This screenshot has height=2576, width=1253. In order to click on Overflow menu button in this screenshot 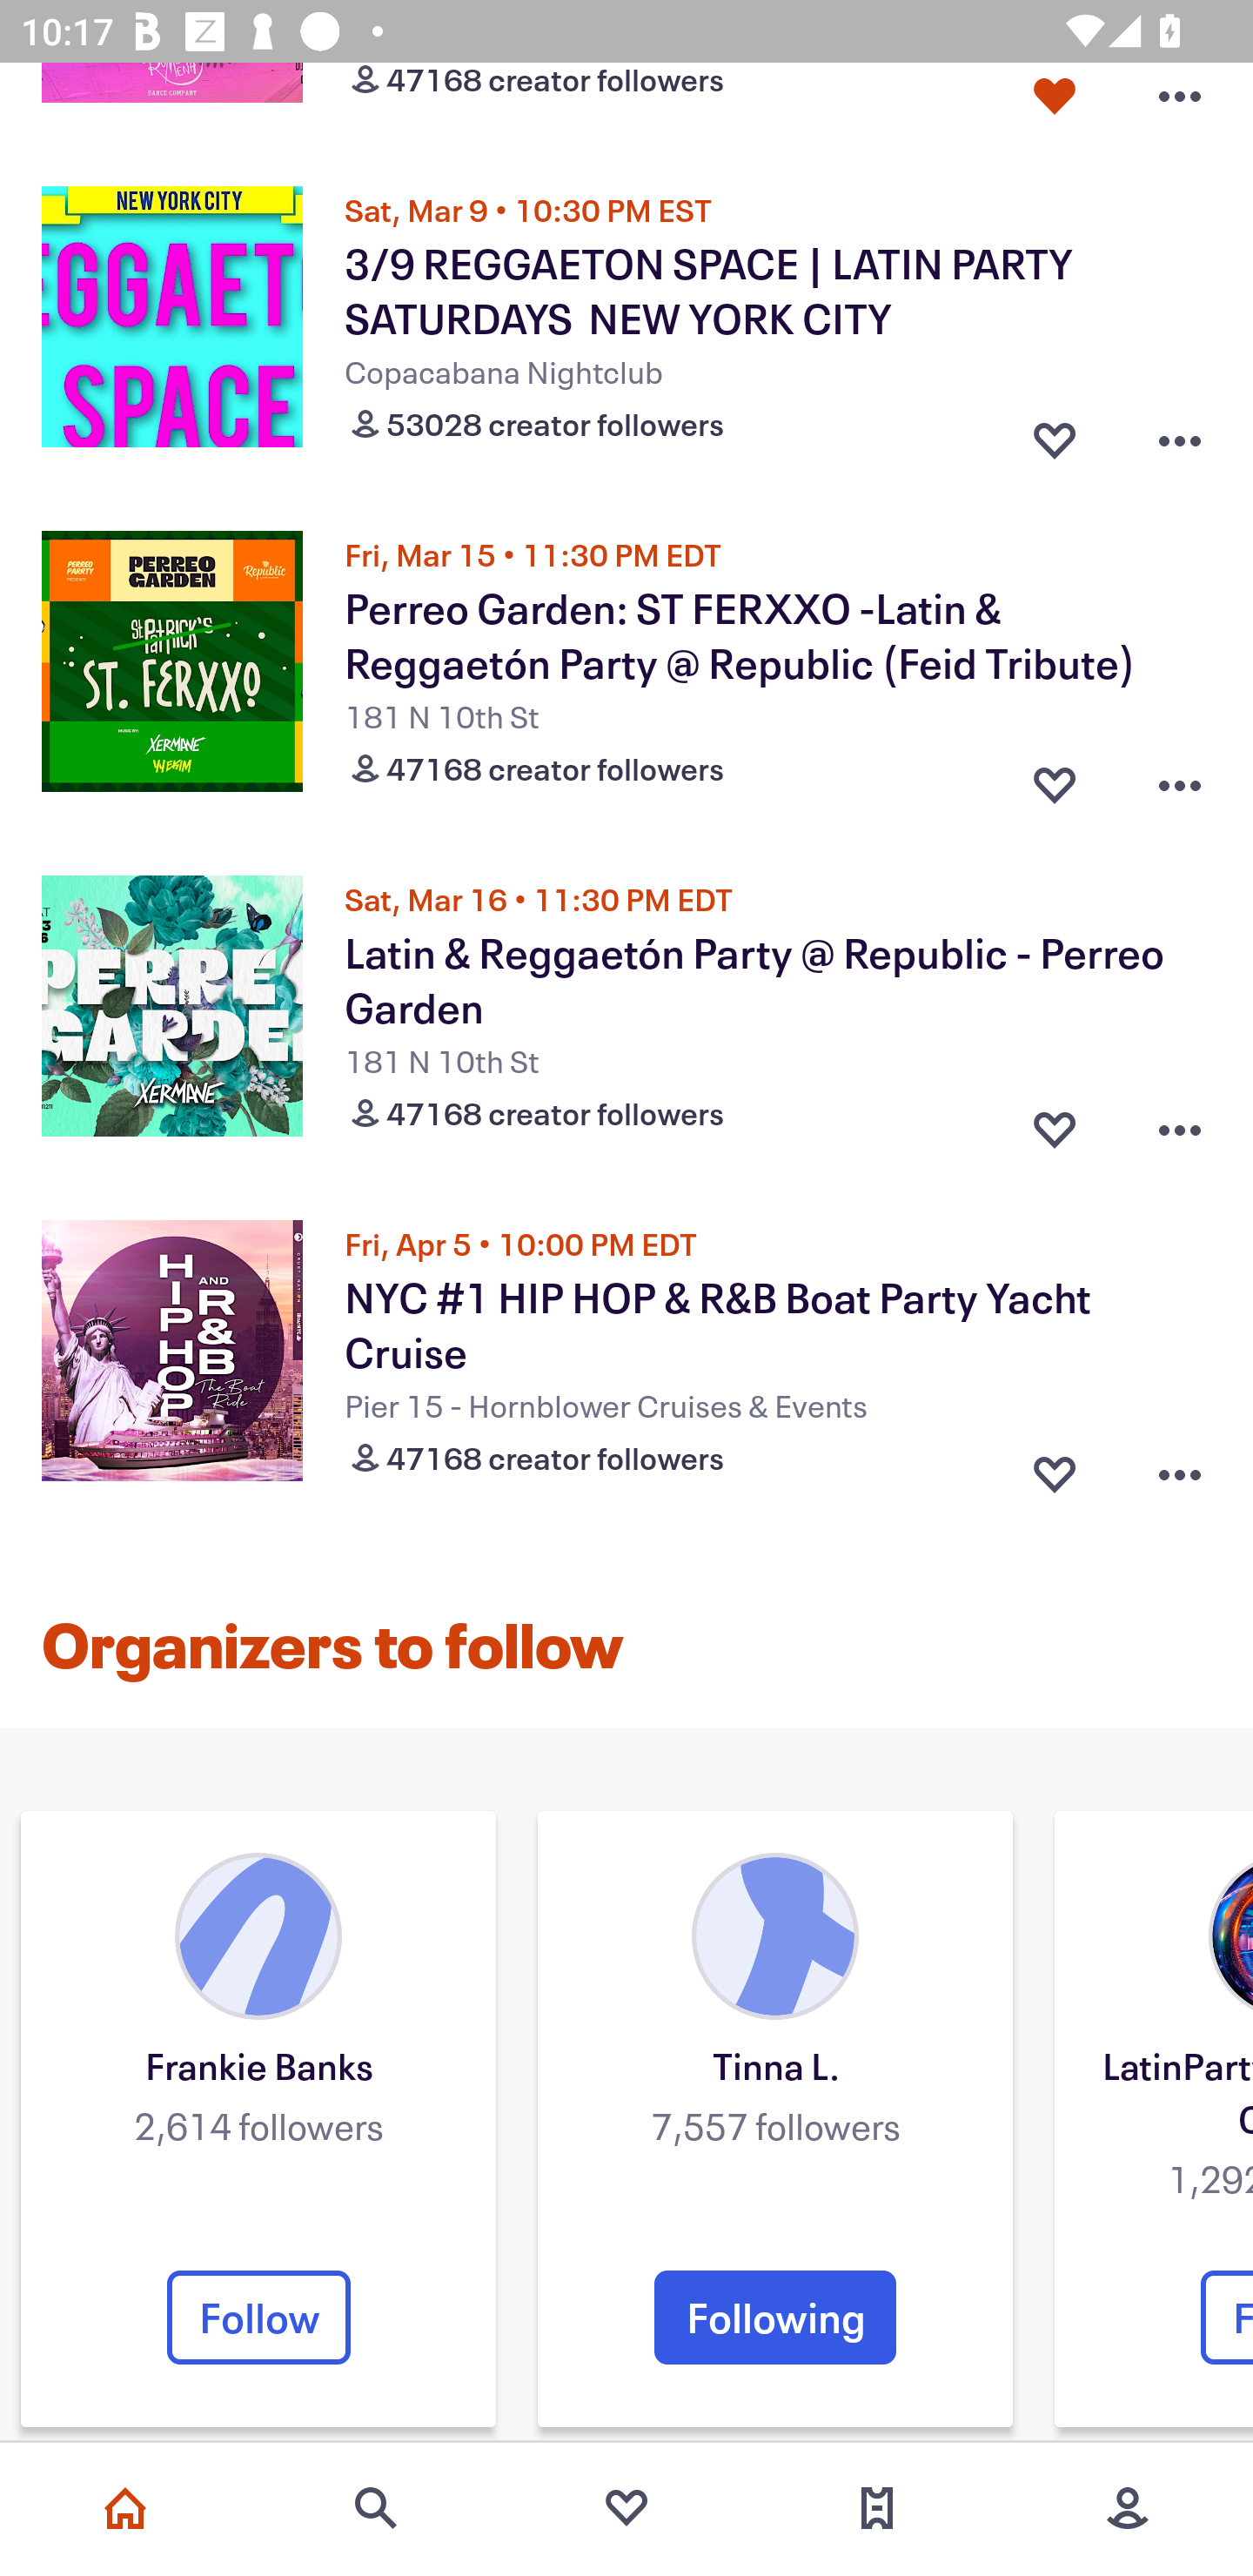, I will do `click(1180, 103)`.